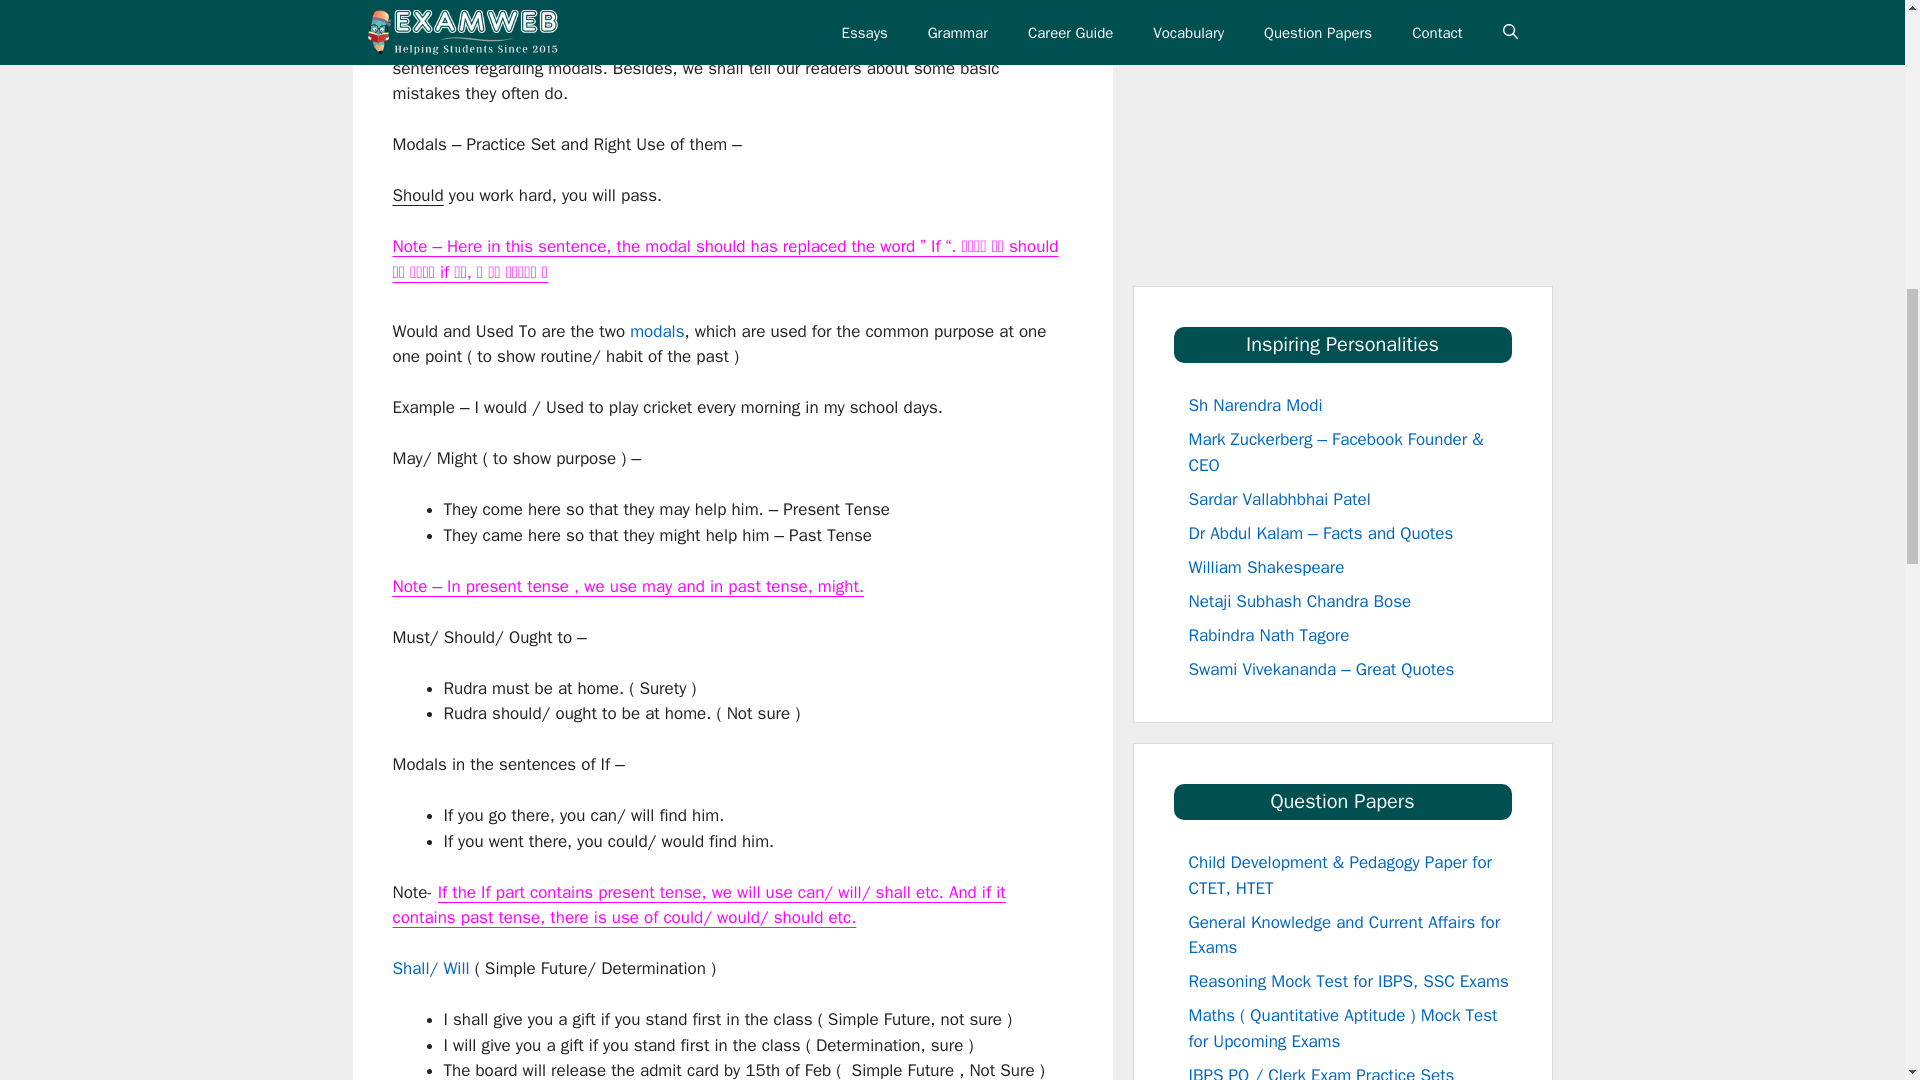  I want to click on Netaji Subhash Chandra Bose, so click(1300, 600).